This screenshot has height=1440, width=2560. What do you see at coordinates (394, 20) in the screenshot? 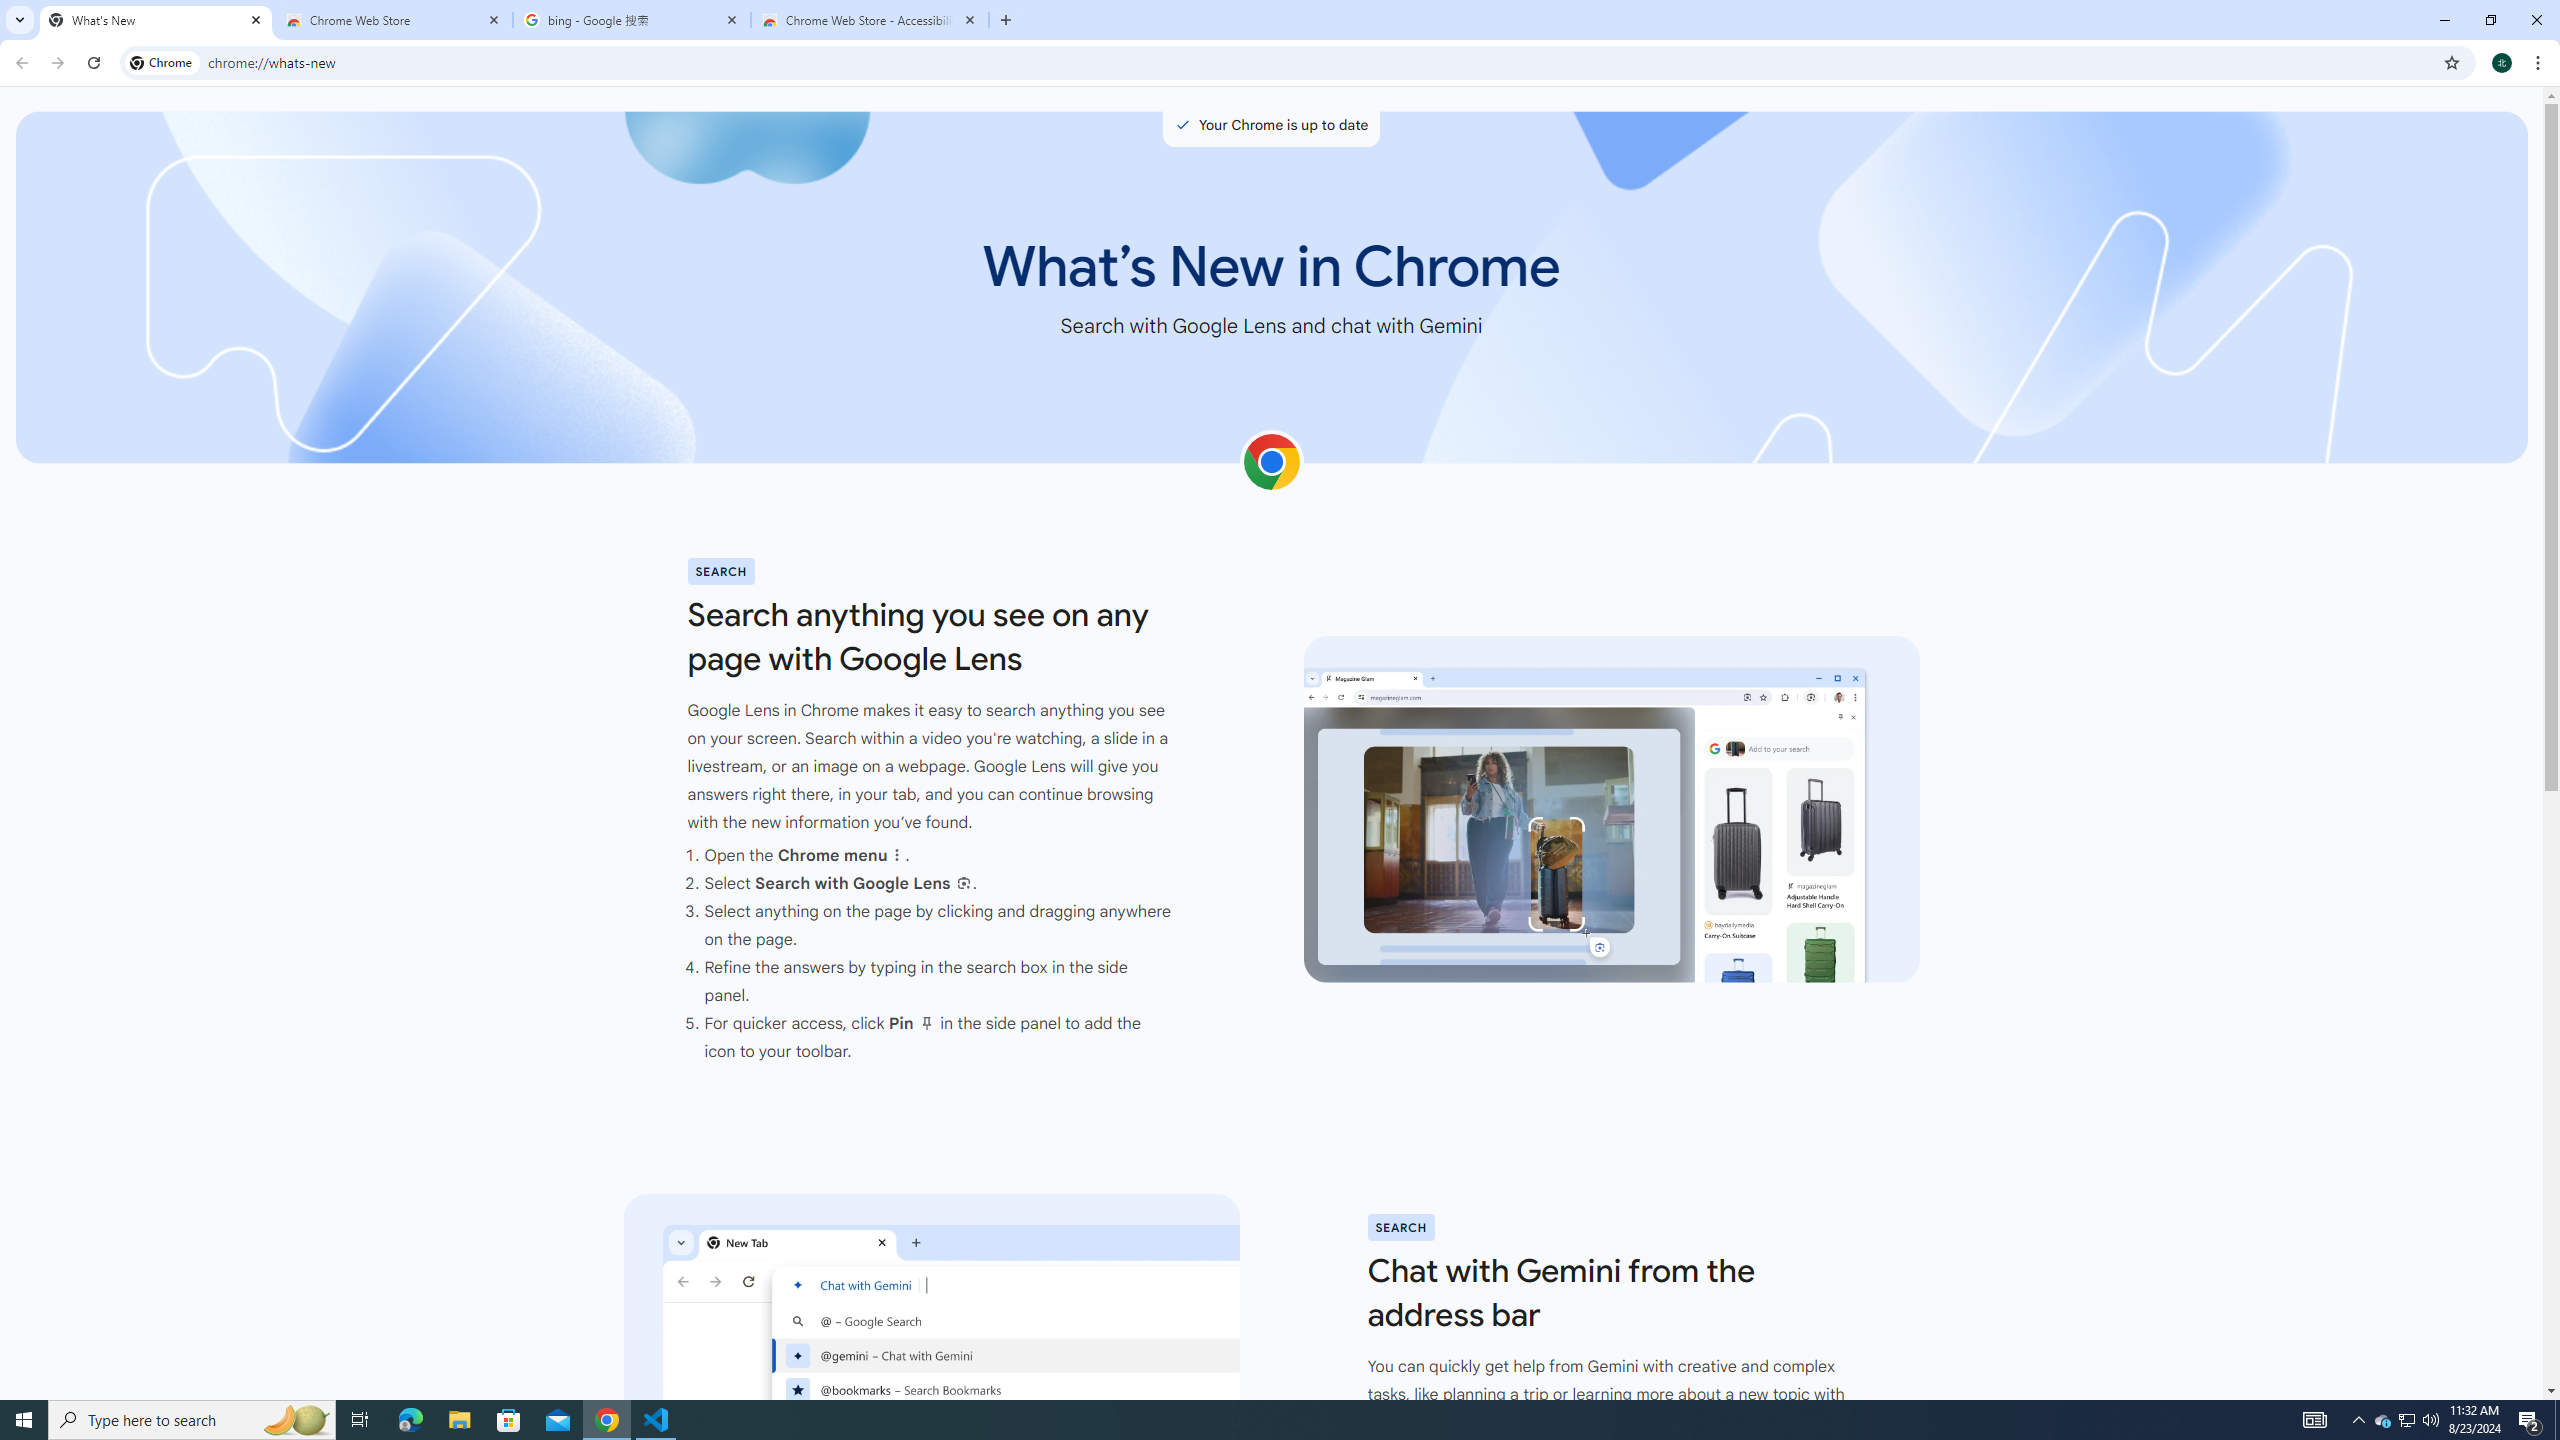
I see `Chrome Web Store` at bounding box center [394, 20].